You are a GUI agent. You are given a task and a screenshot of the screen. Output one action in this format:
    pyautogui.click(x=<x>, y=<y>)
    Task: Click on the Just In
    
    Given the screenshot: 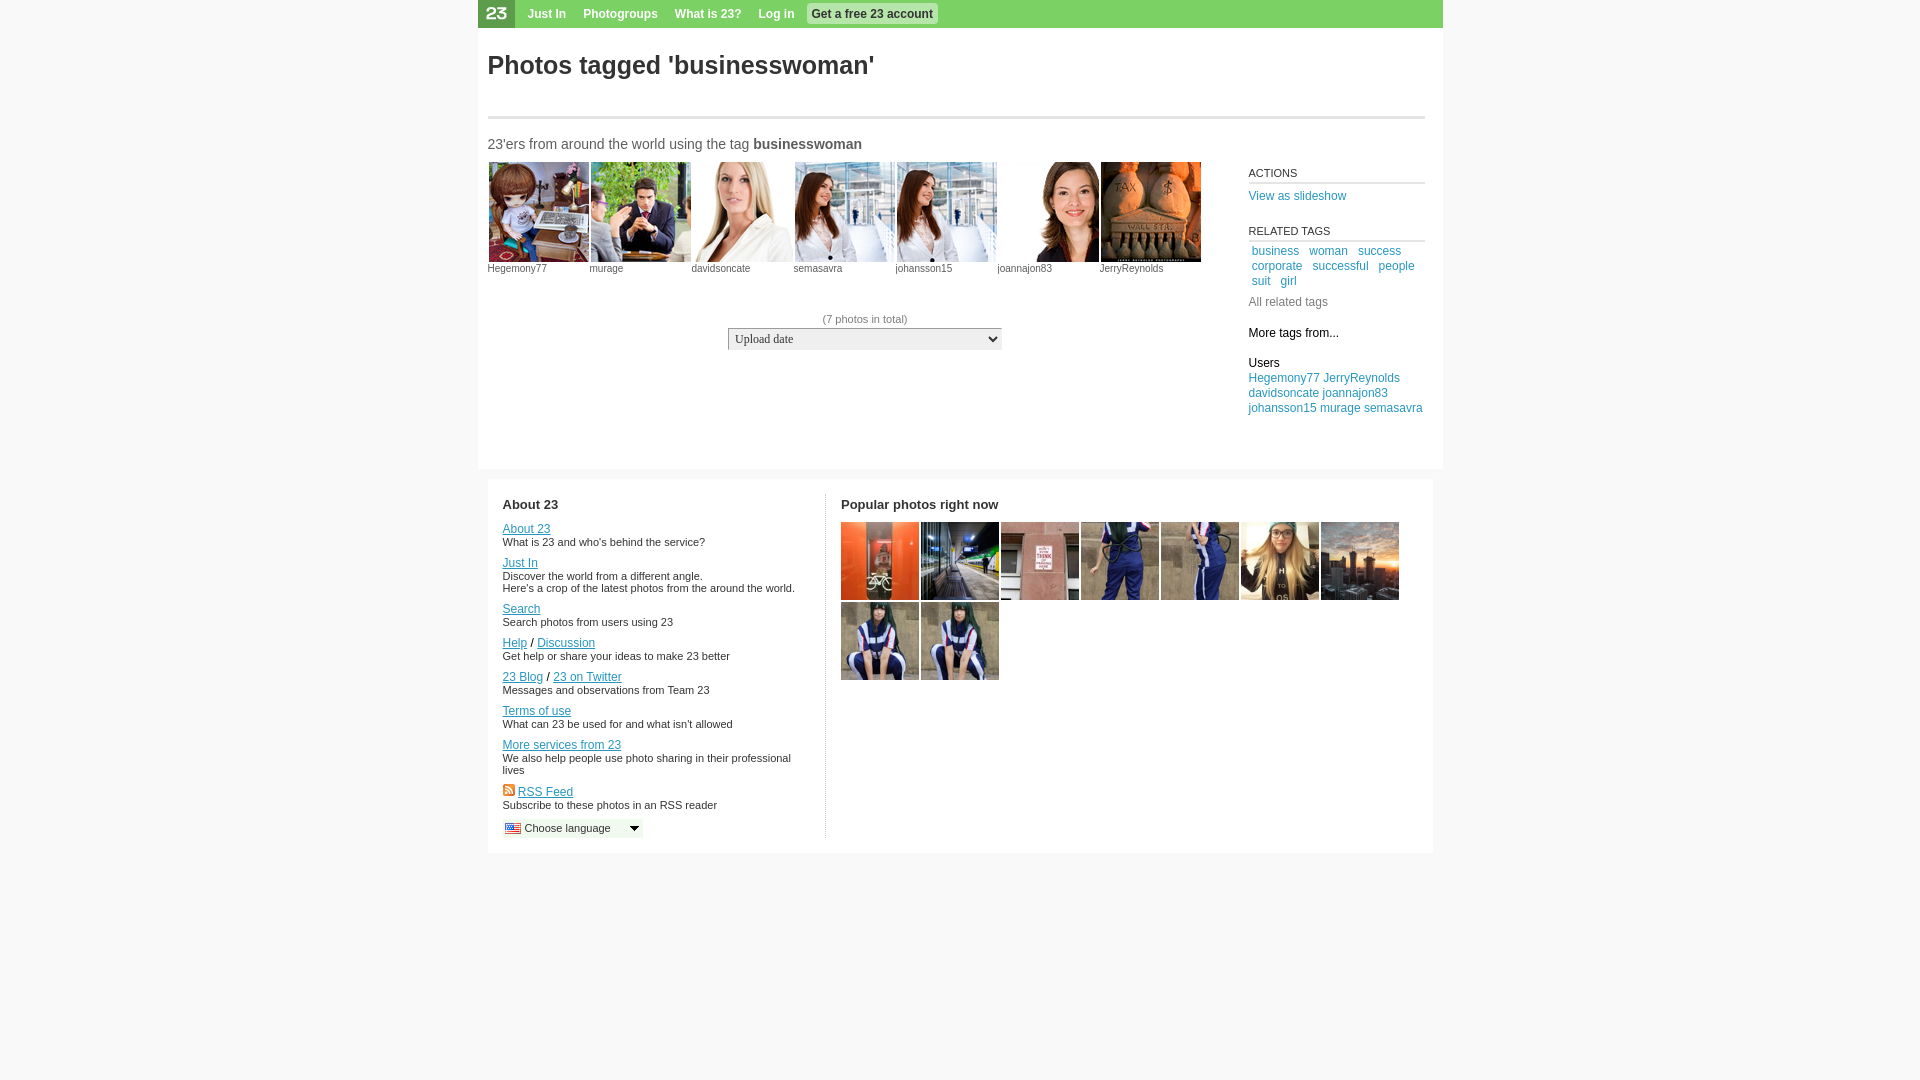 What is the action you would take?
    pyautogui.click(x=520, y=563)
    